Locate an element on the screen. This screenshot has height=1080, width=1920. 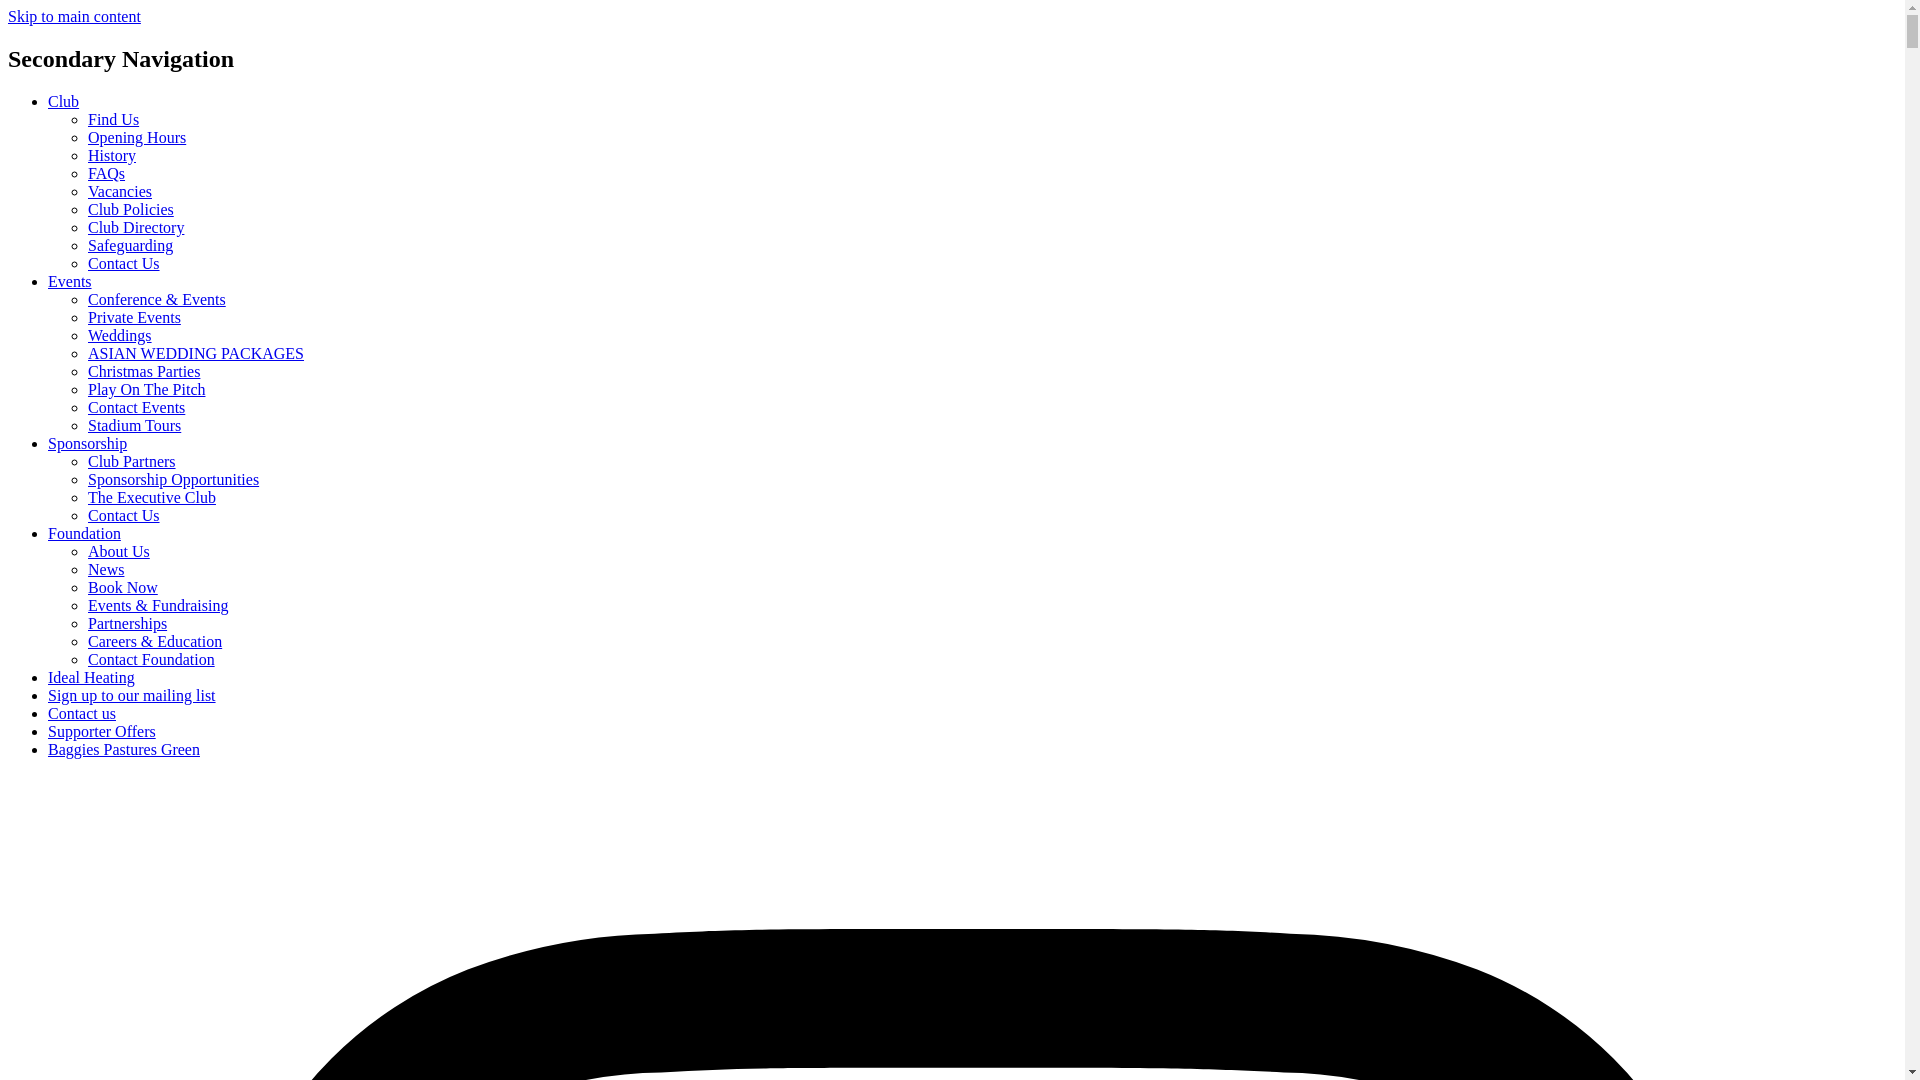
Contact The Albion Foundation is located at coordinates (152, 660).